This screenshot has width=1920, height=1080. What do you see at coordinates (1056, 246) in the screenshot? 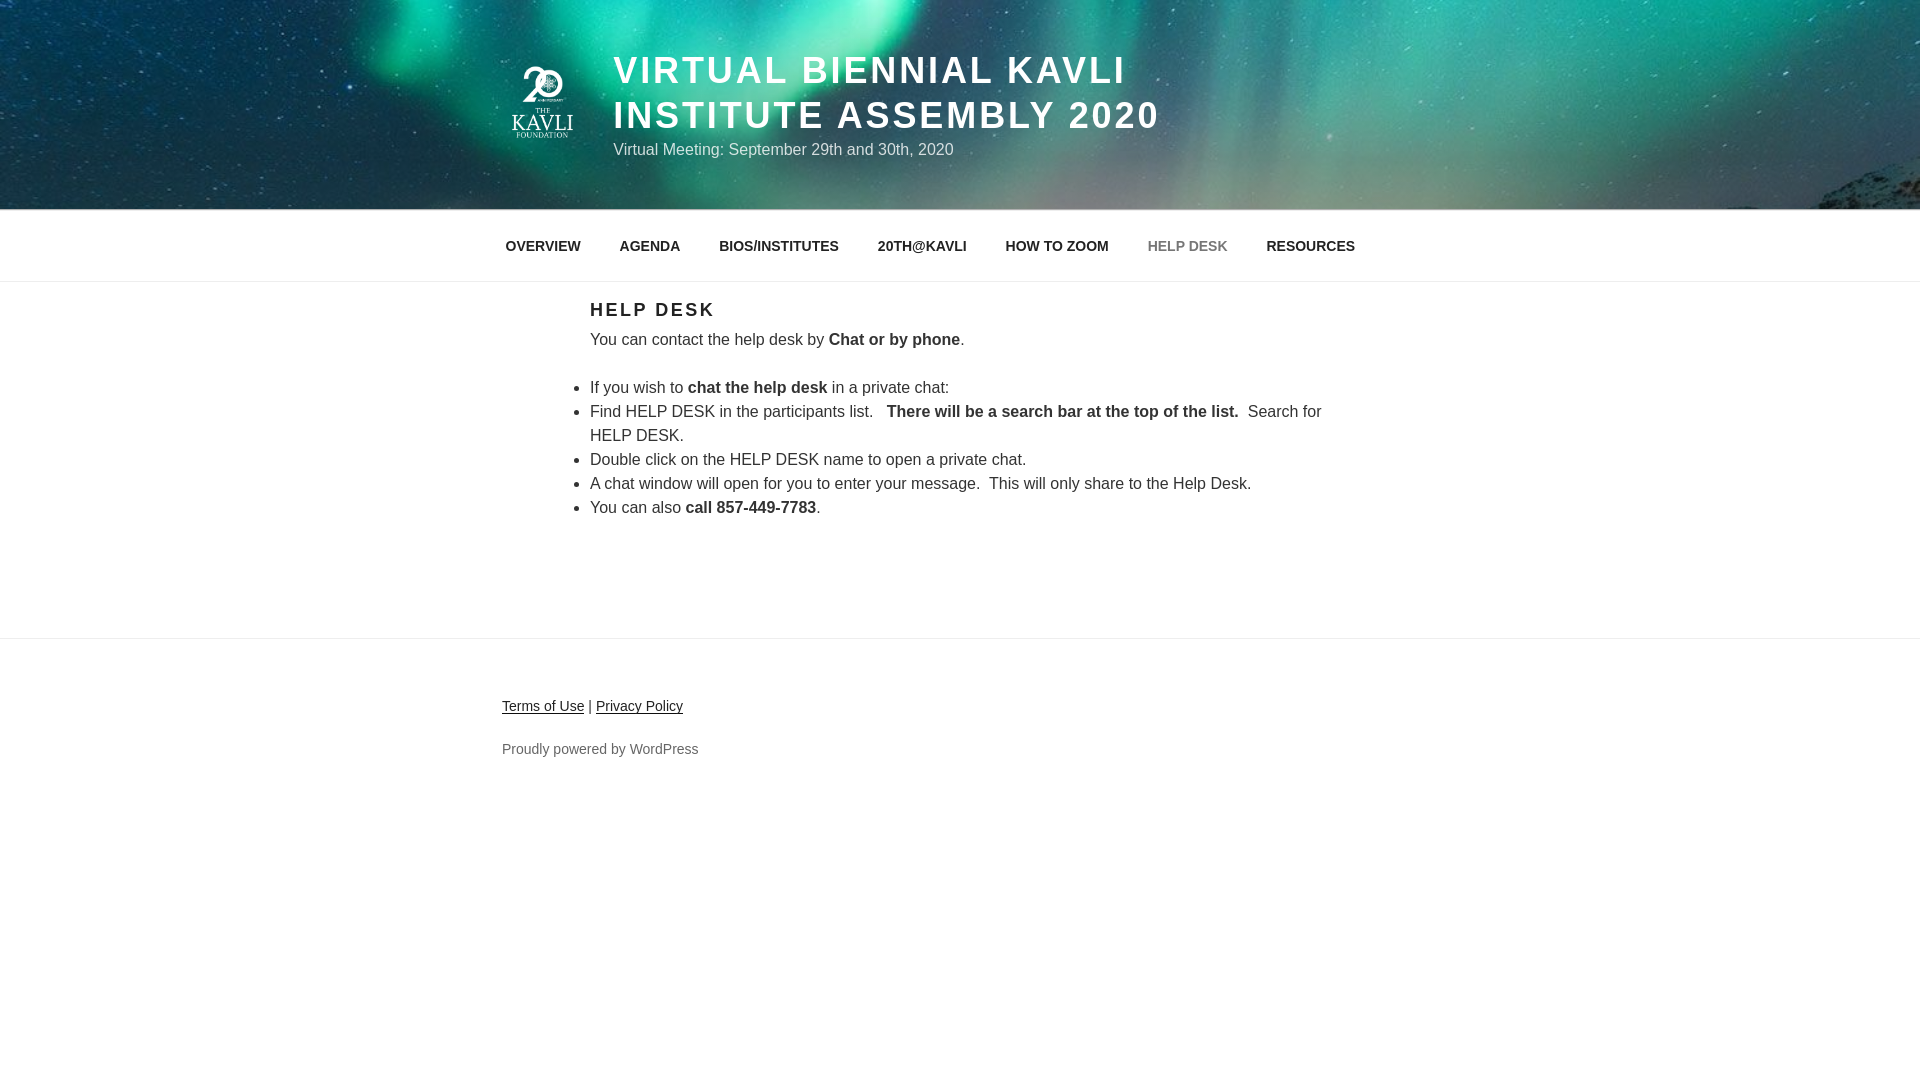
I see `HOW TO ZOOM` at bounding box center [1056, 246].